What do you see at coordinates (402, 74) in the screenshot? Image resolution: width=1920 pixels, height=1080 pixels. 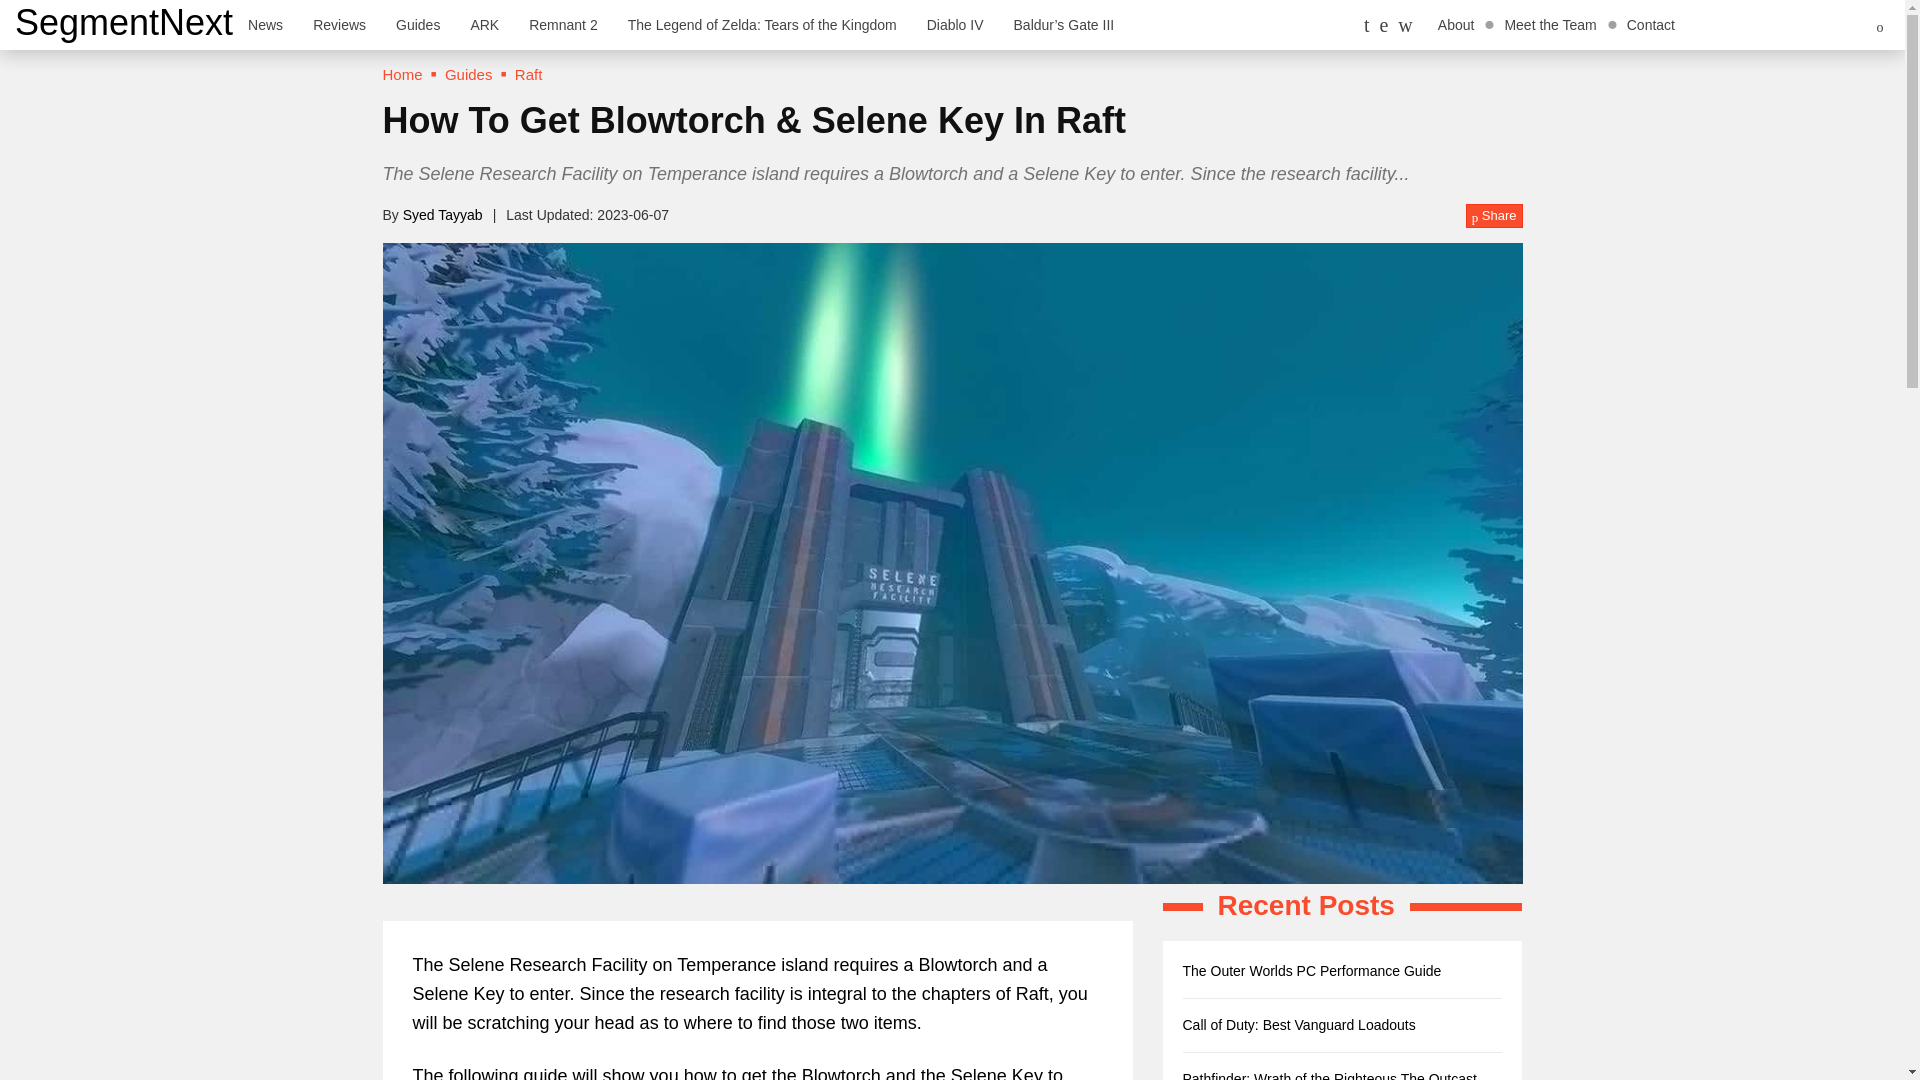 I see `Home` at bounding box center [402, 74].